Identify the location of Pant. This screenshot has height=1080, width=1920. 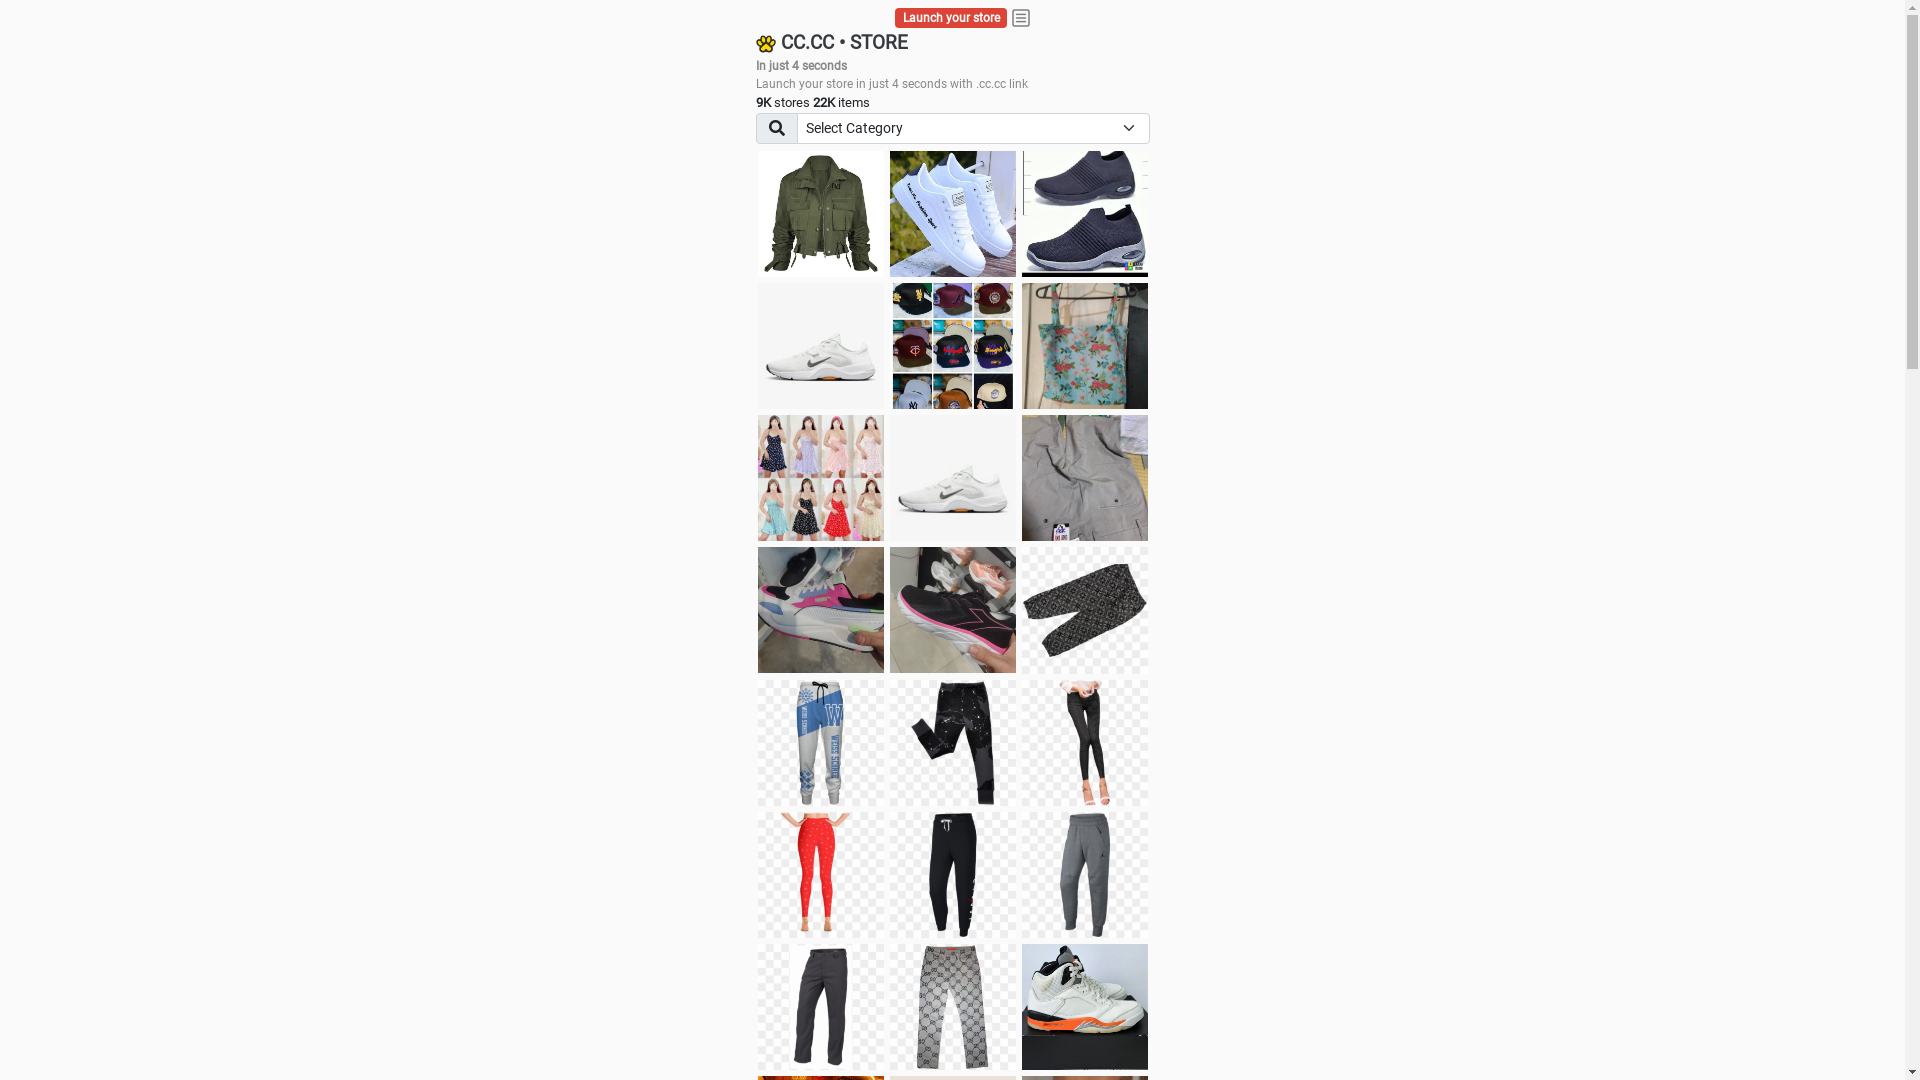
(953, 875).